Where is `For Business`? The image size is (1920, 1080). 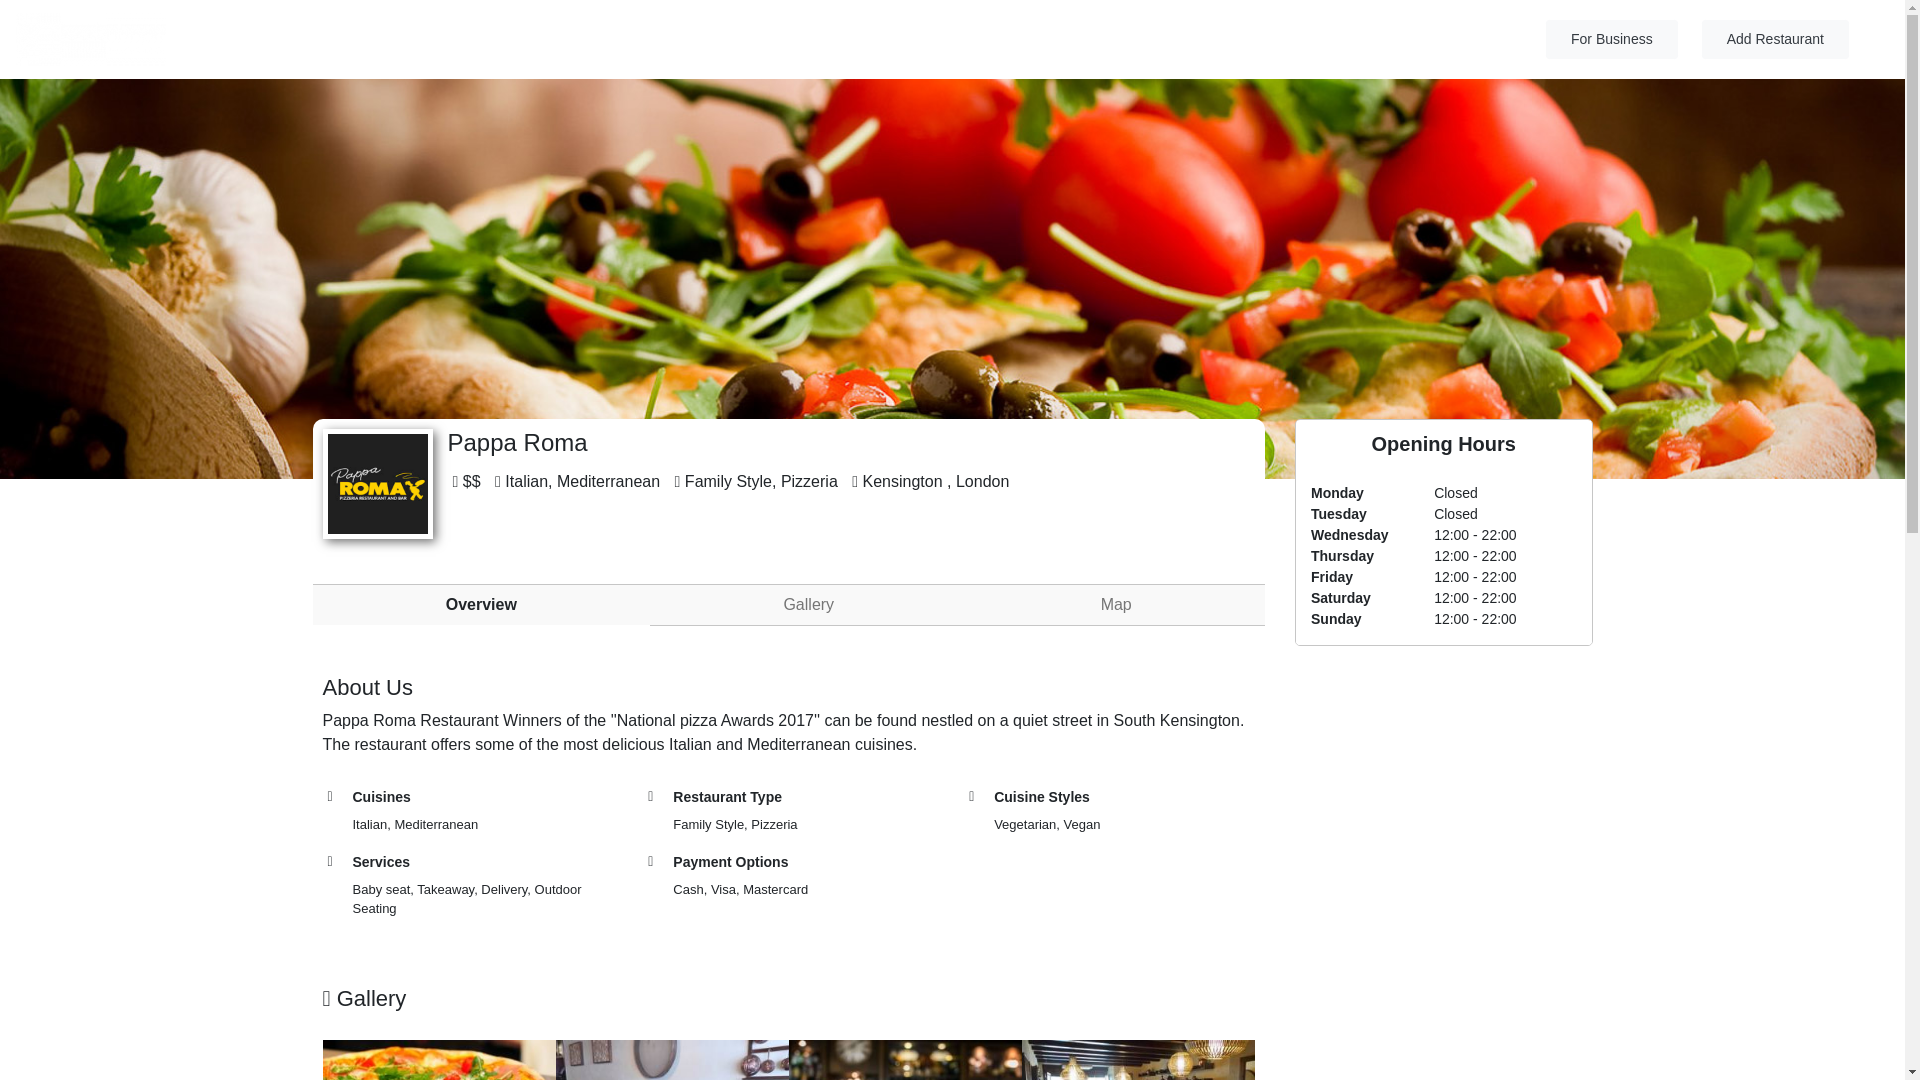
For Business is located at coordinates (1612, 40).